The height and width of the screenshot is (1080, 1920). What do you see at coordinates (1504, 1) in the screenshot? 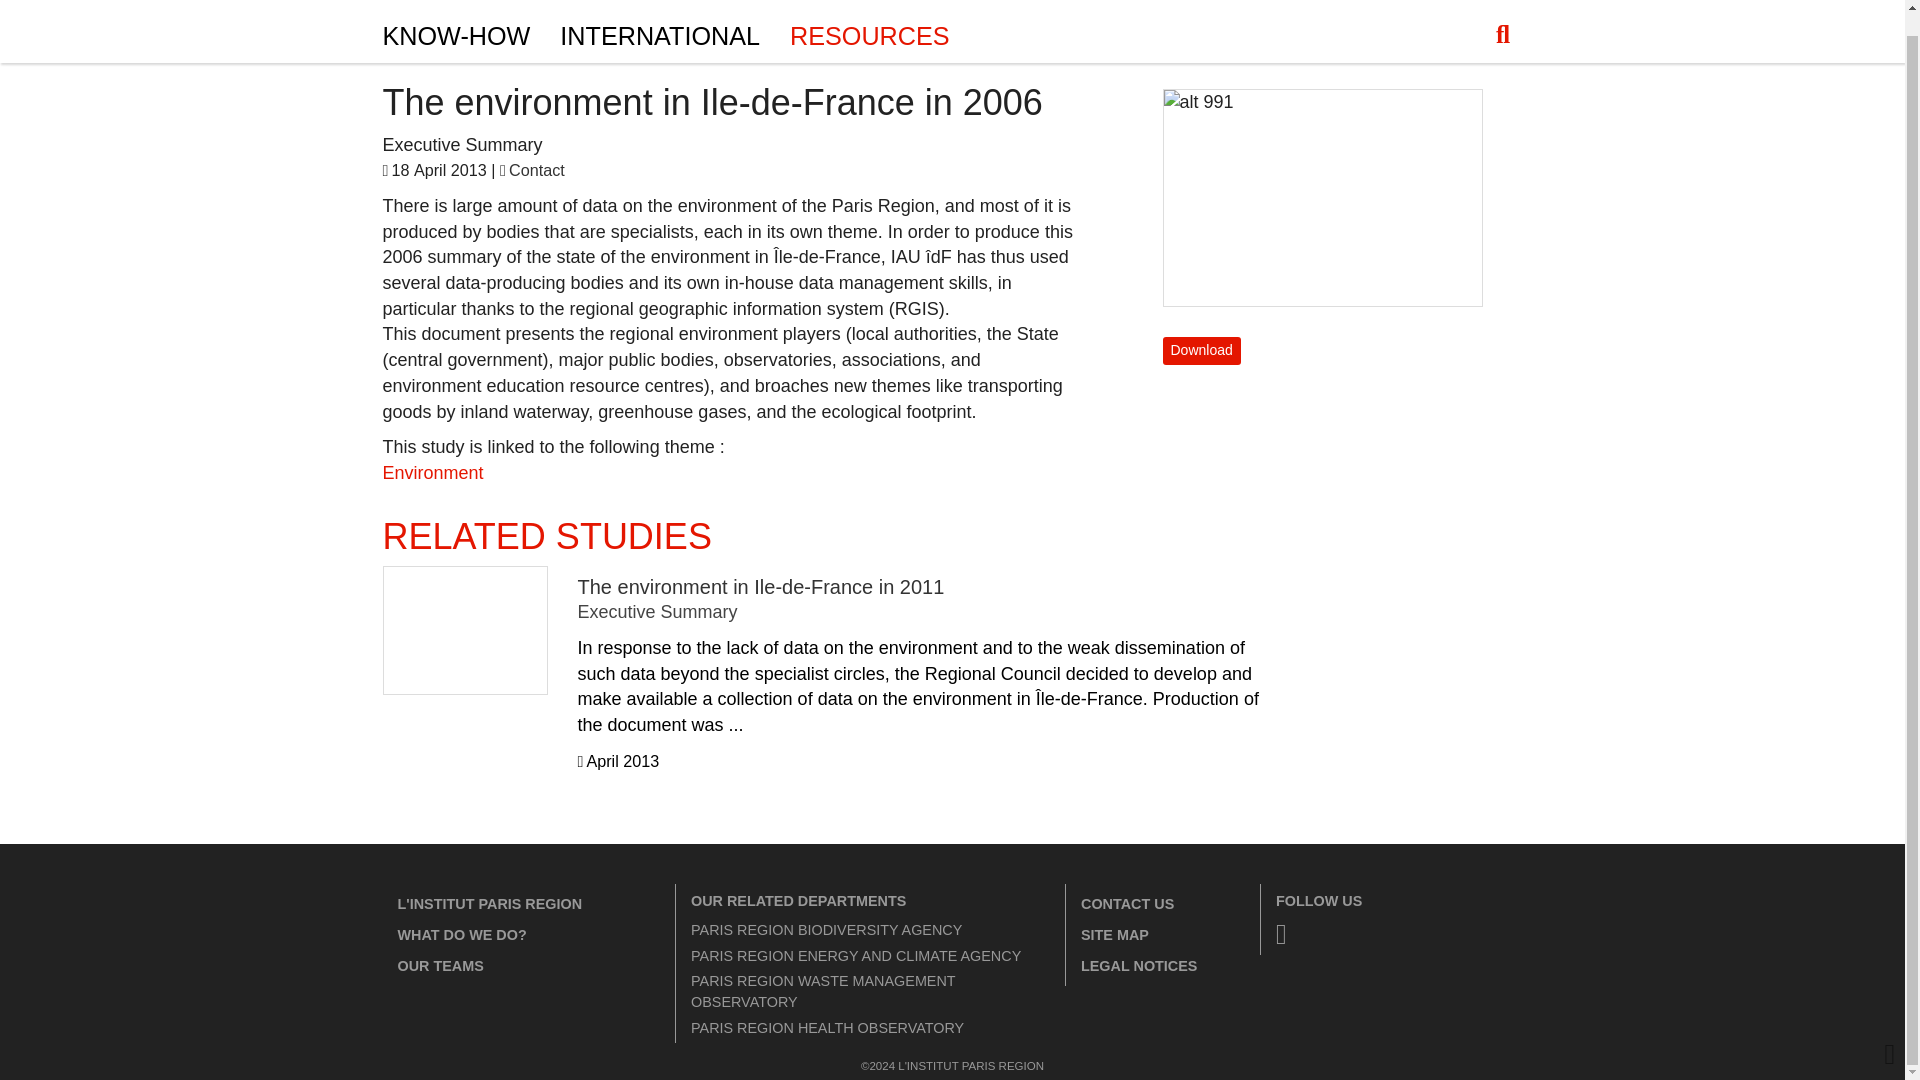
I see `French website` at bounding box center [1504, 1].